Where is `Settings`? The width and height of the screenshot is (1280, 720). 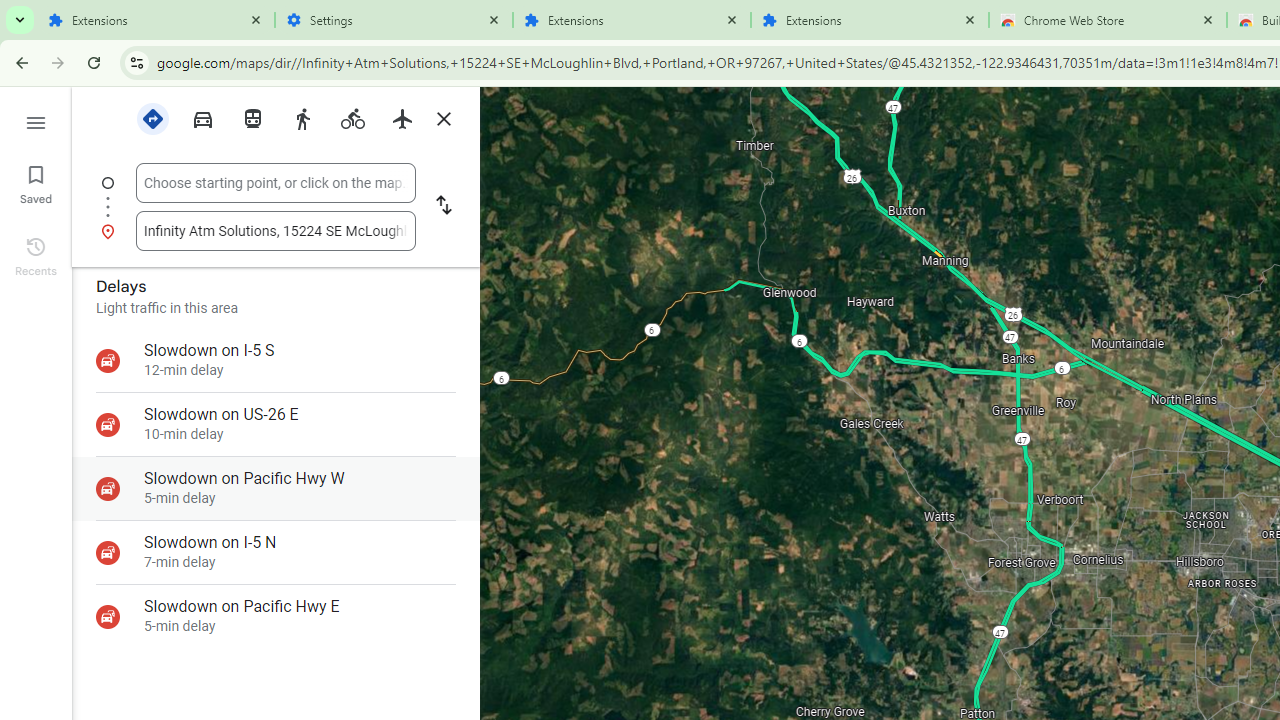 Settings is located at coordinates (394, 20).